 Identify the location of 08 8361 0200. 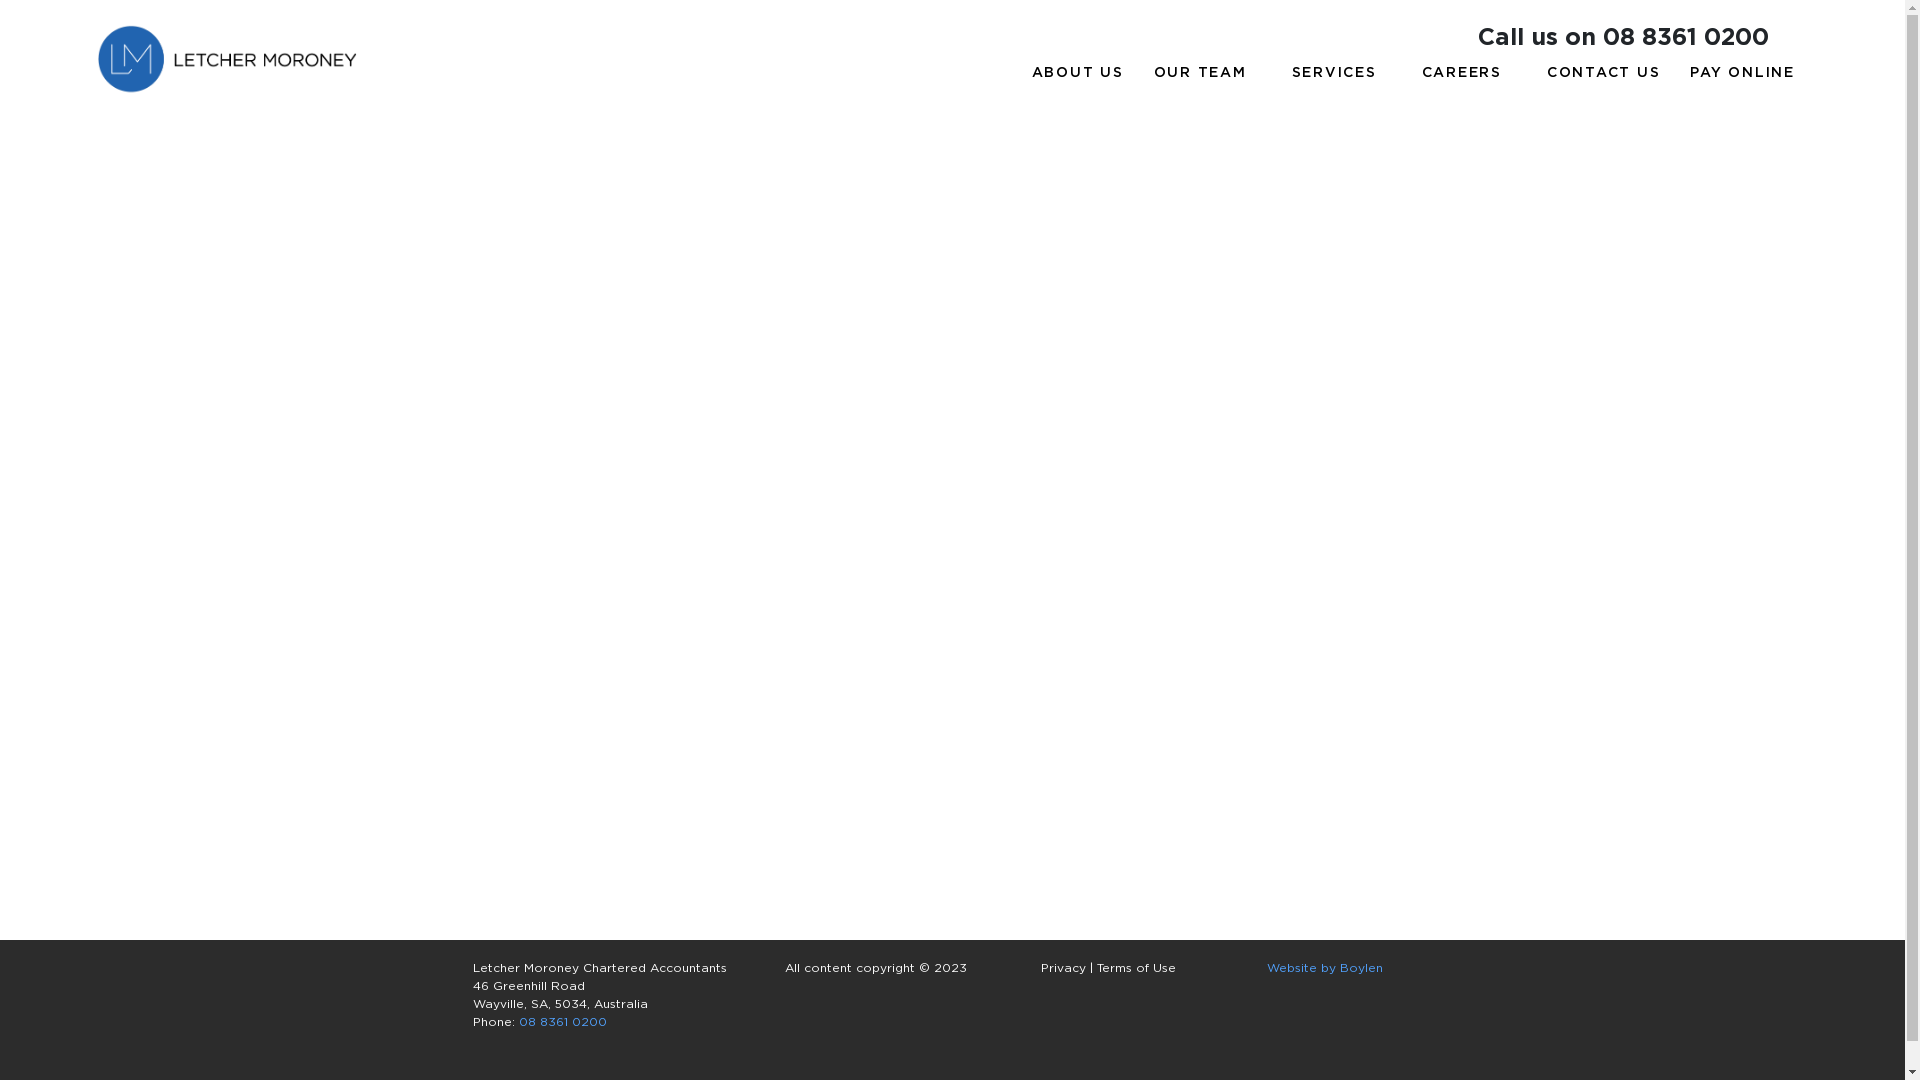
(562, 1023).